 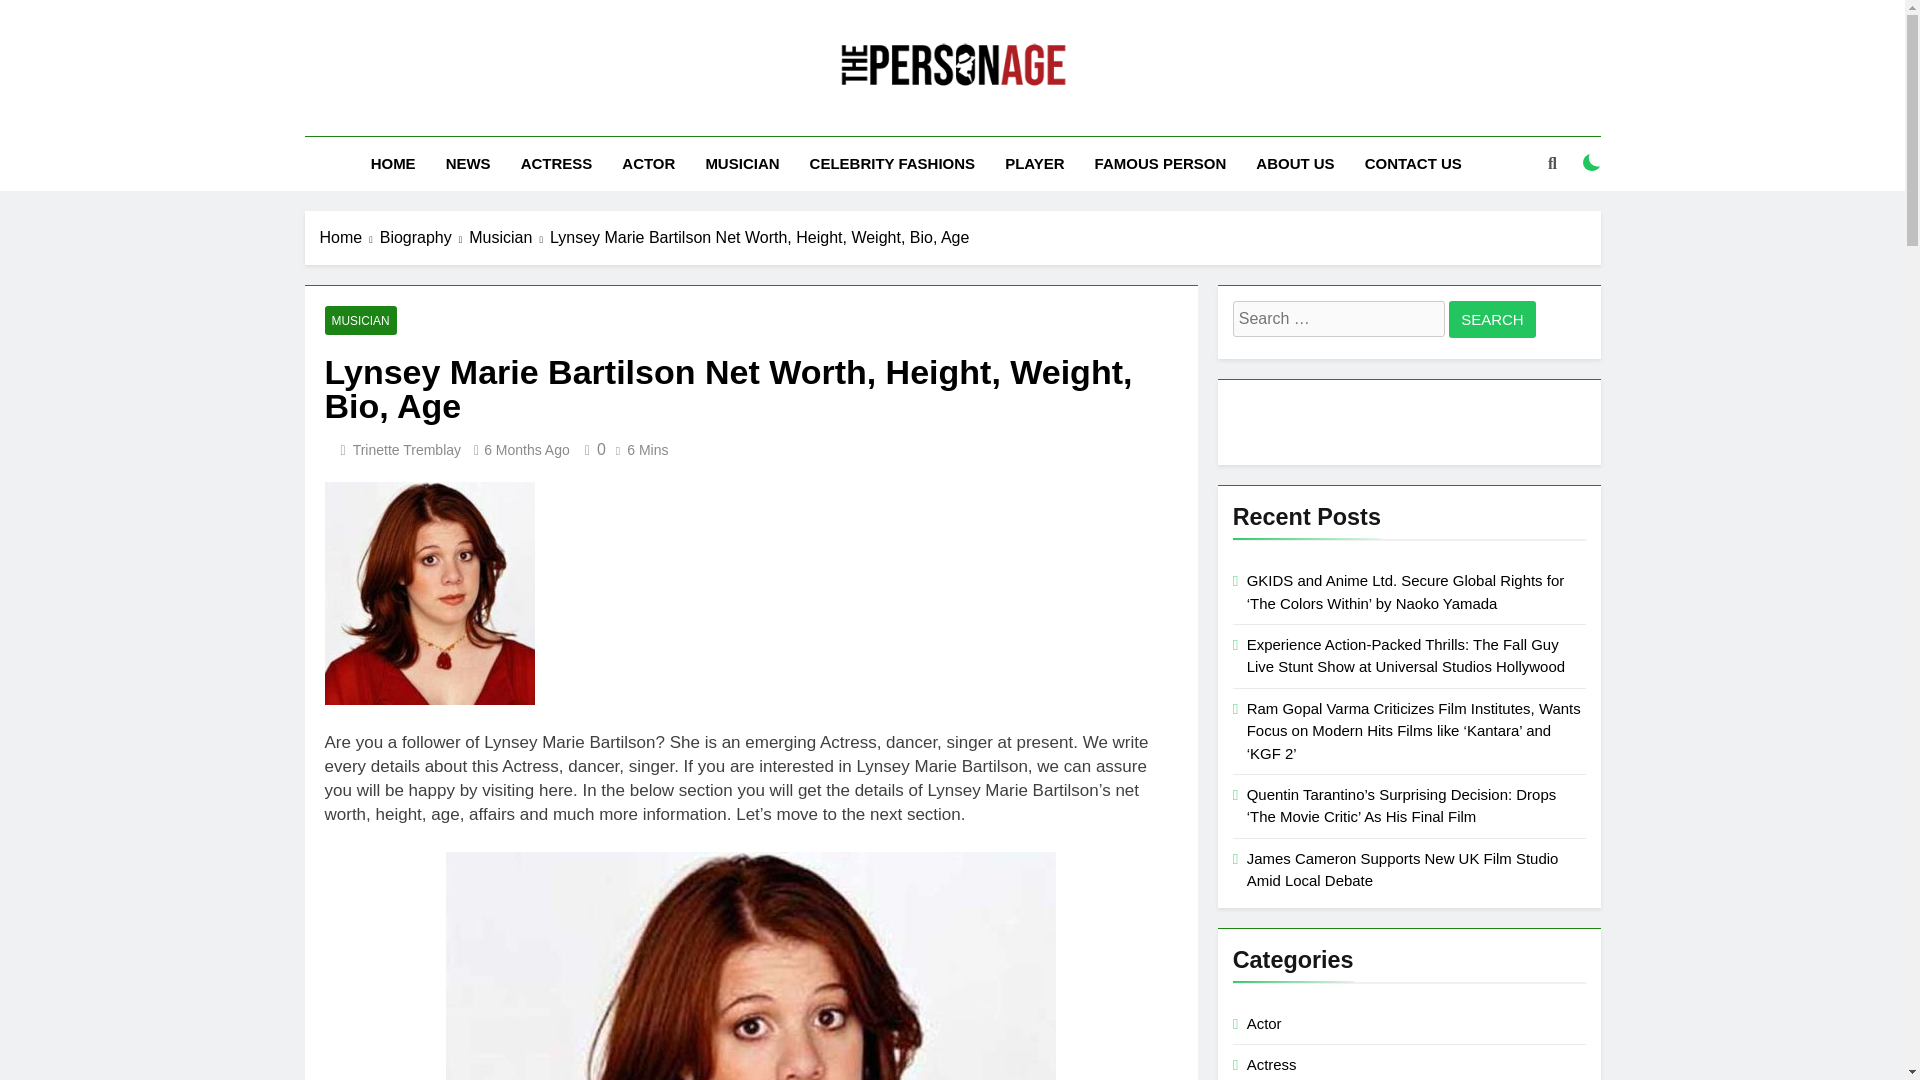 I want to click on The Personage, so click(x=775, y=117).